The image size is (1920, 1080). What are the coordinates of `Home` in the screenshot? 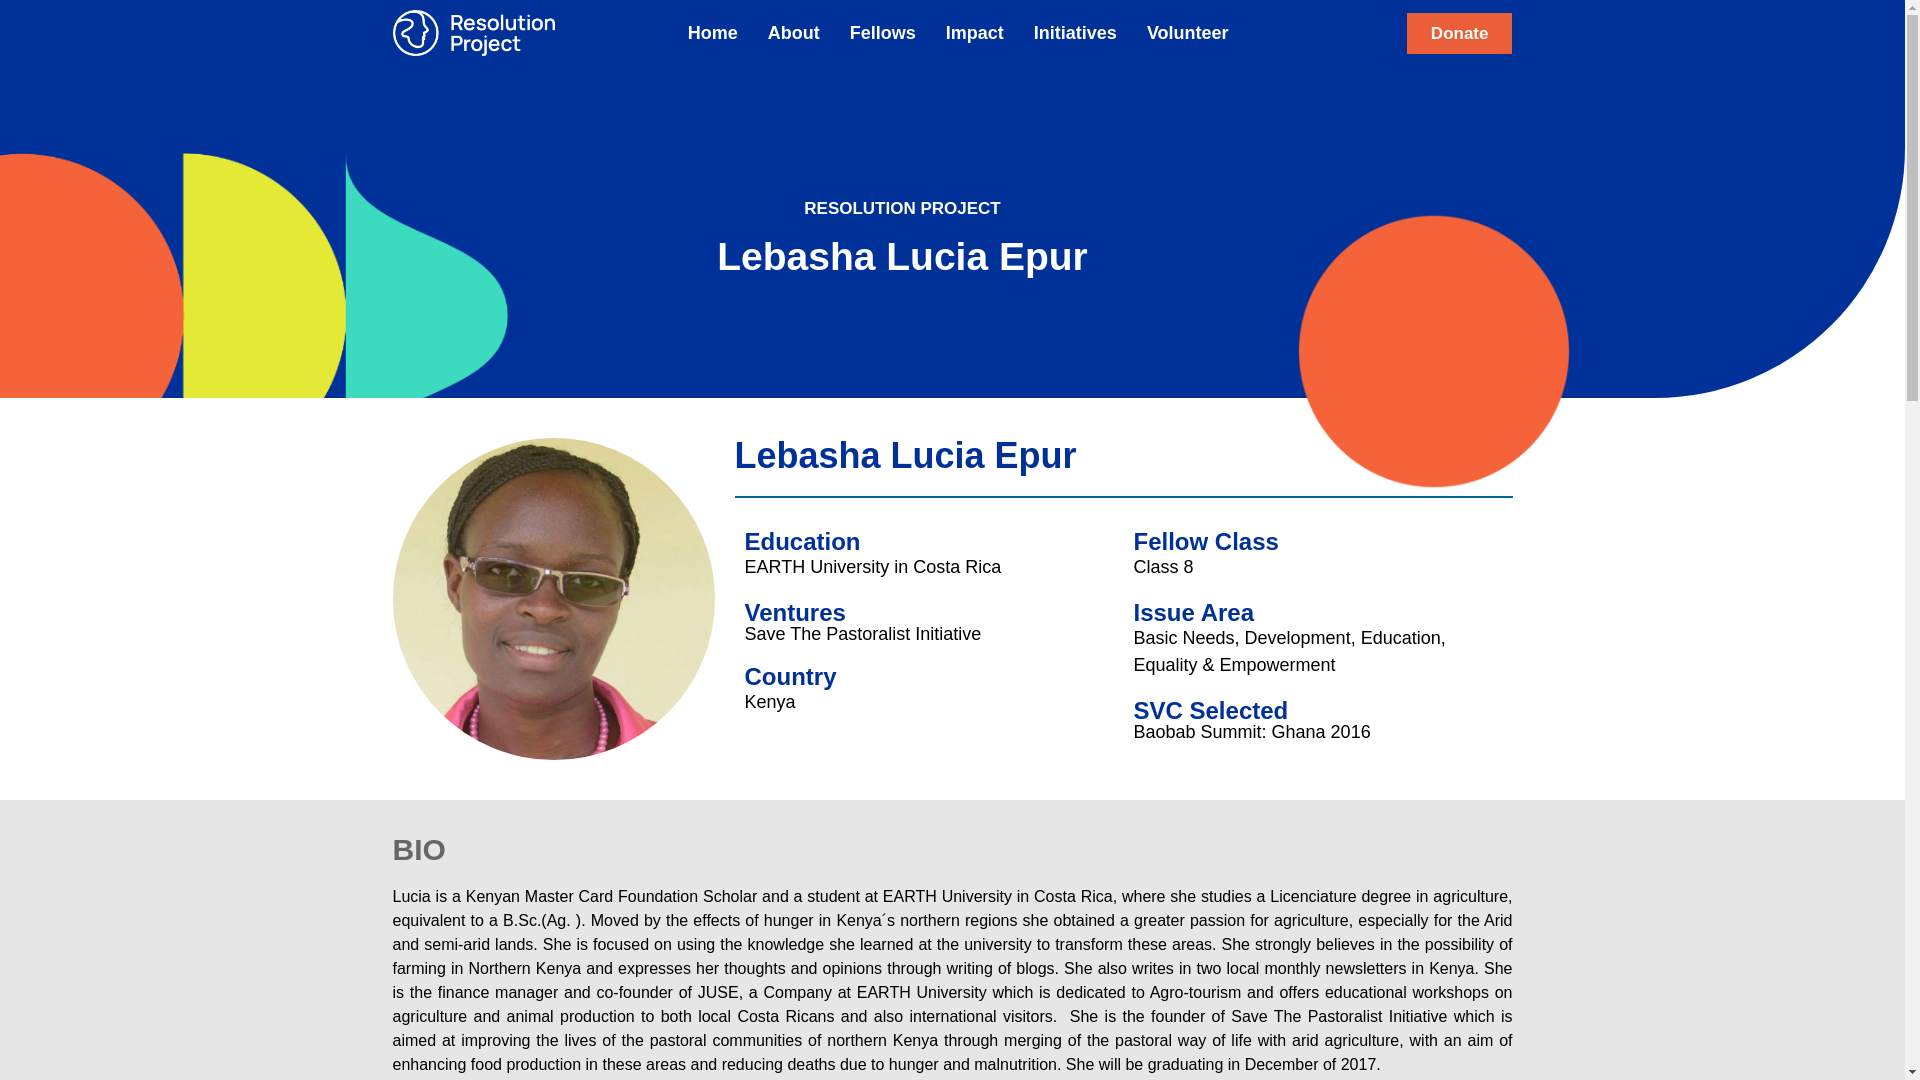 It's located at (712, 32).